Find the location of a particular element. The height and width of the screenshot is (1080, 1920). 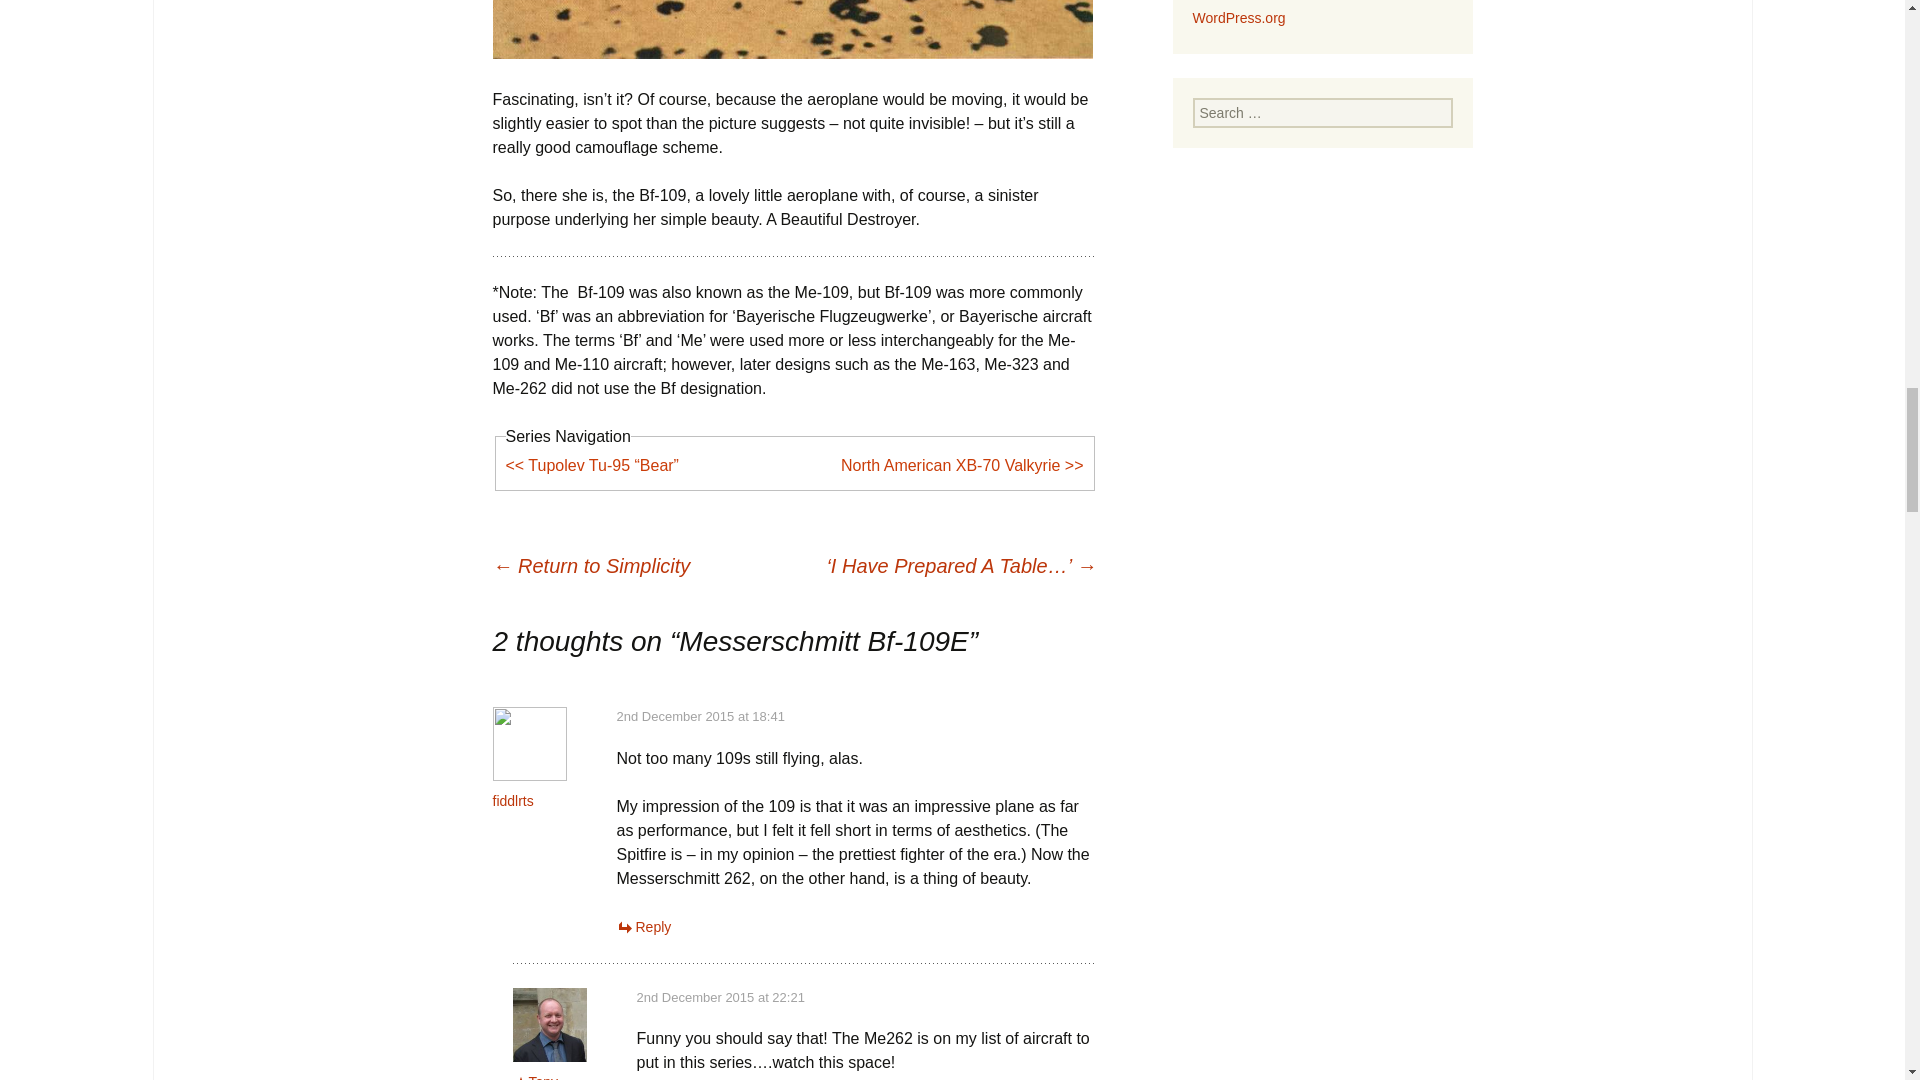

2nd December 2015 at 22:21 is located at coordinates (720, 998).